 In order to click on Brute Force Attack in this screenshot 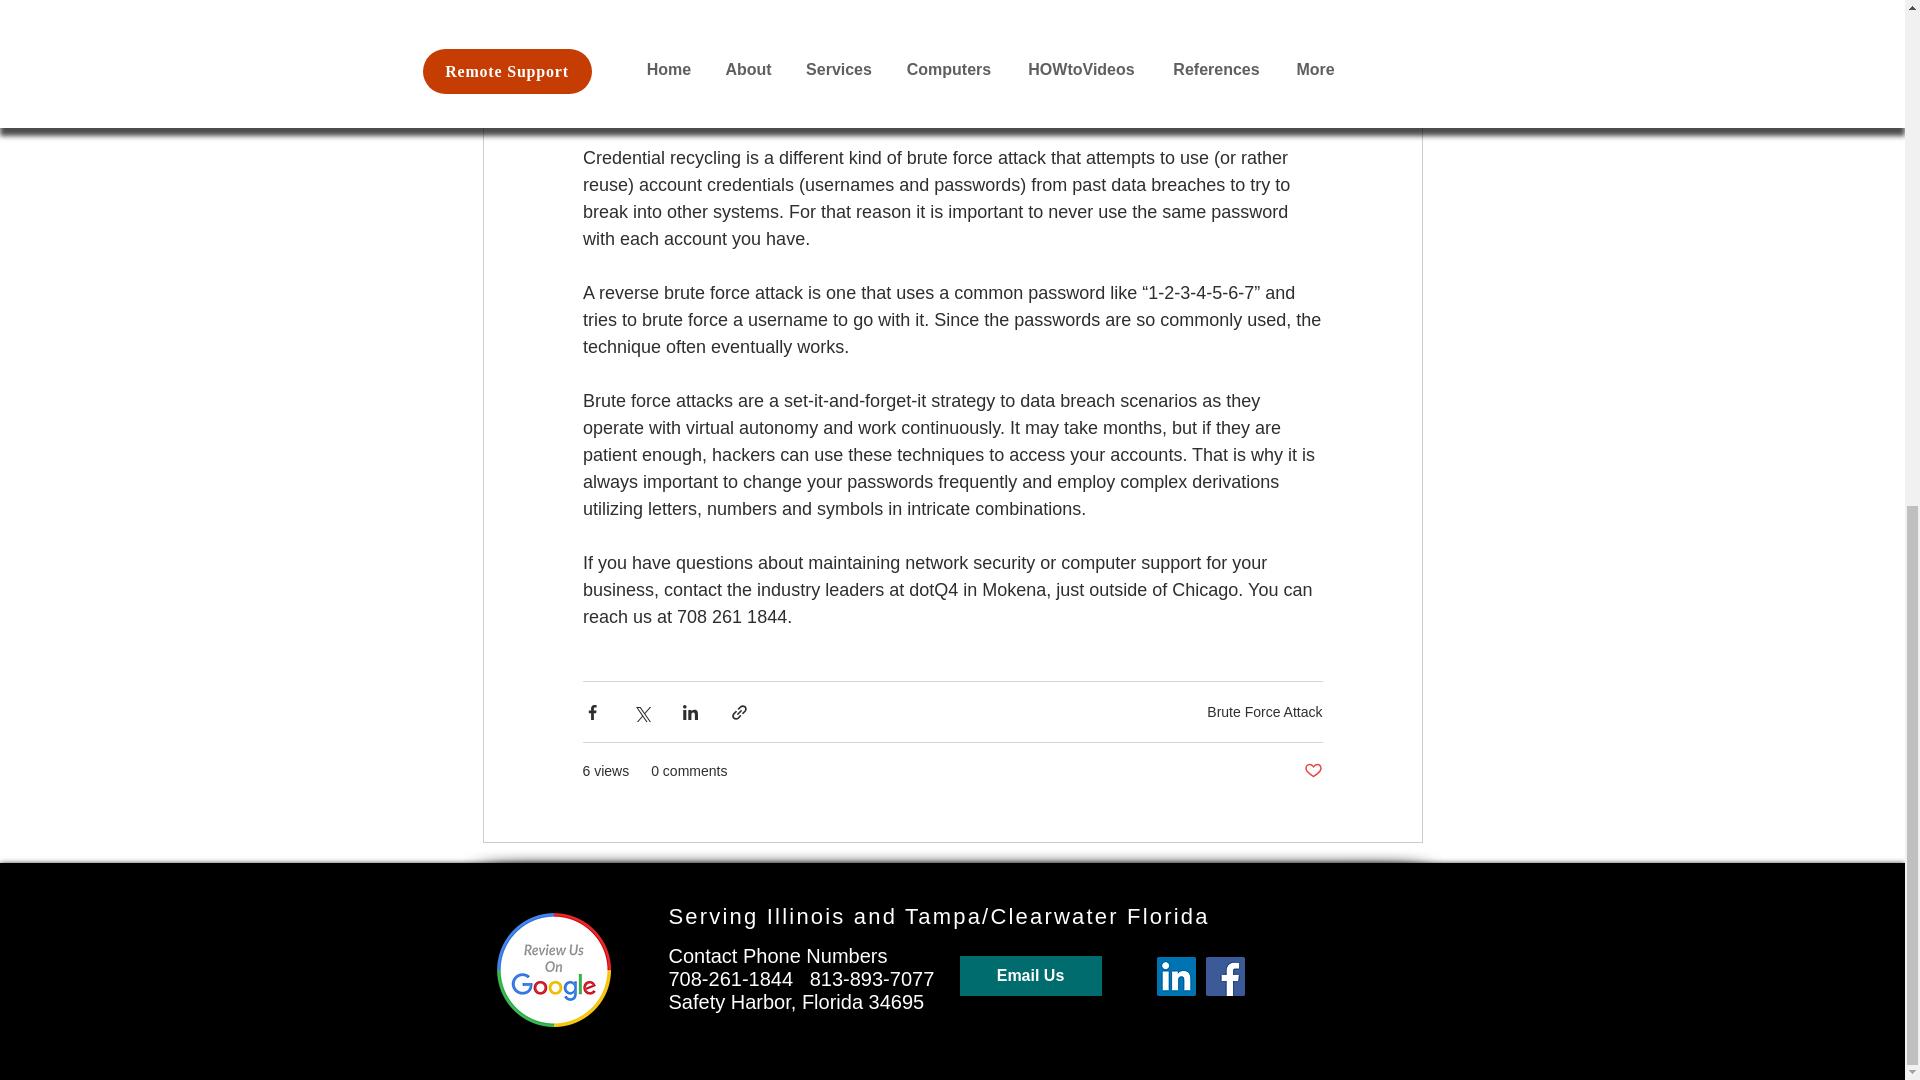, I will do `click(1264, 712)`.